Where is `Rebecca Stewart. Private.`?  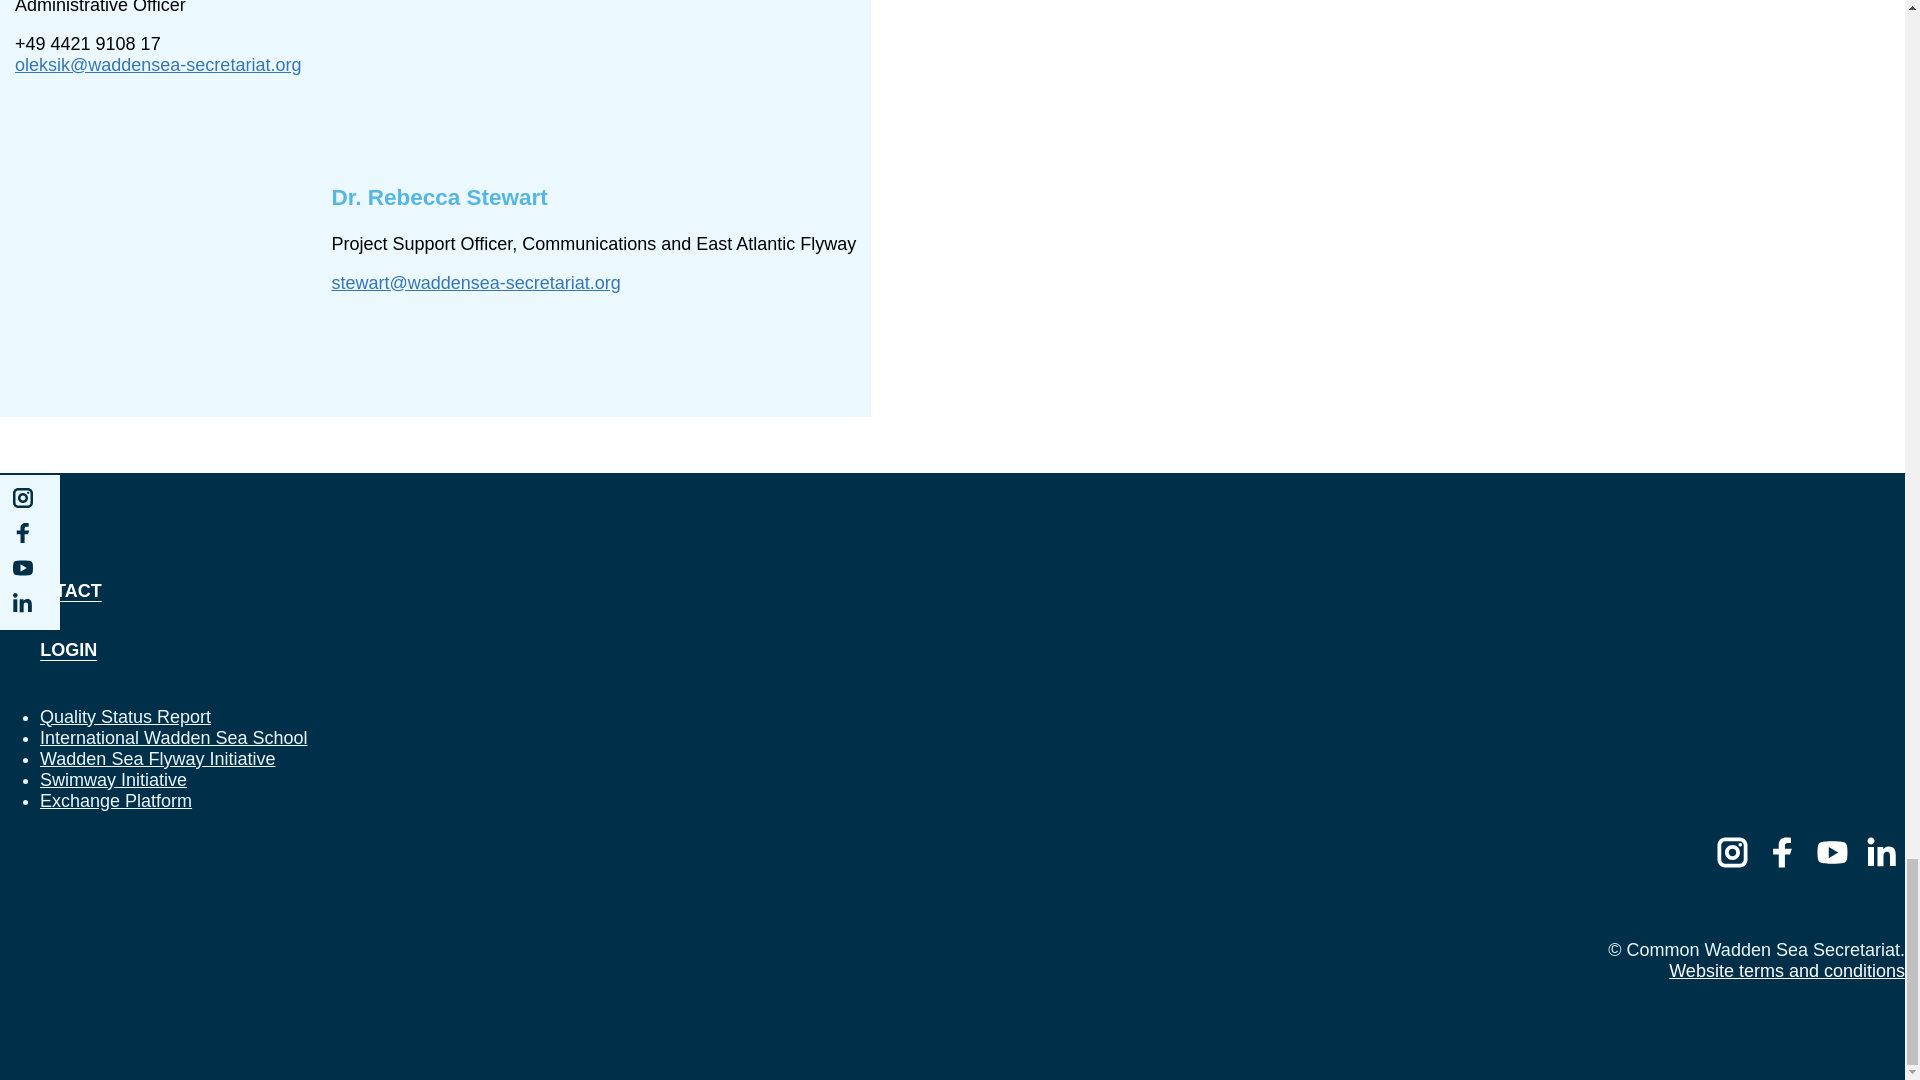 Rebecca Stewart. Private. is located at coordinates (594, 84).